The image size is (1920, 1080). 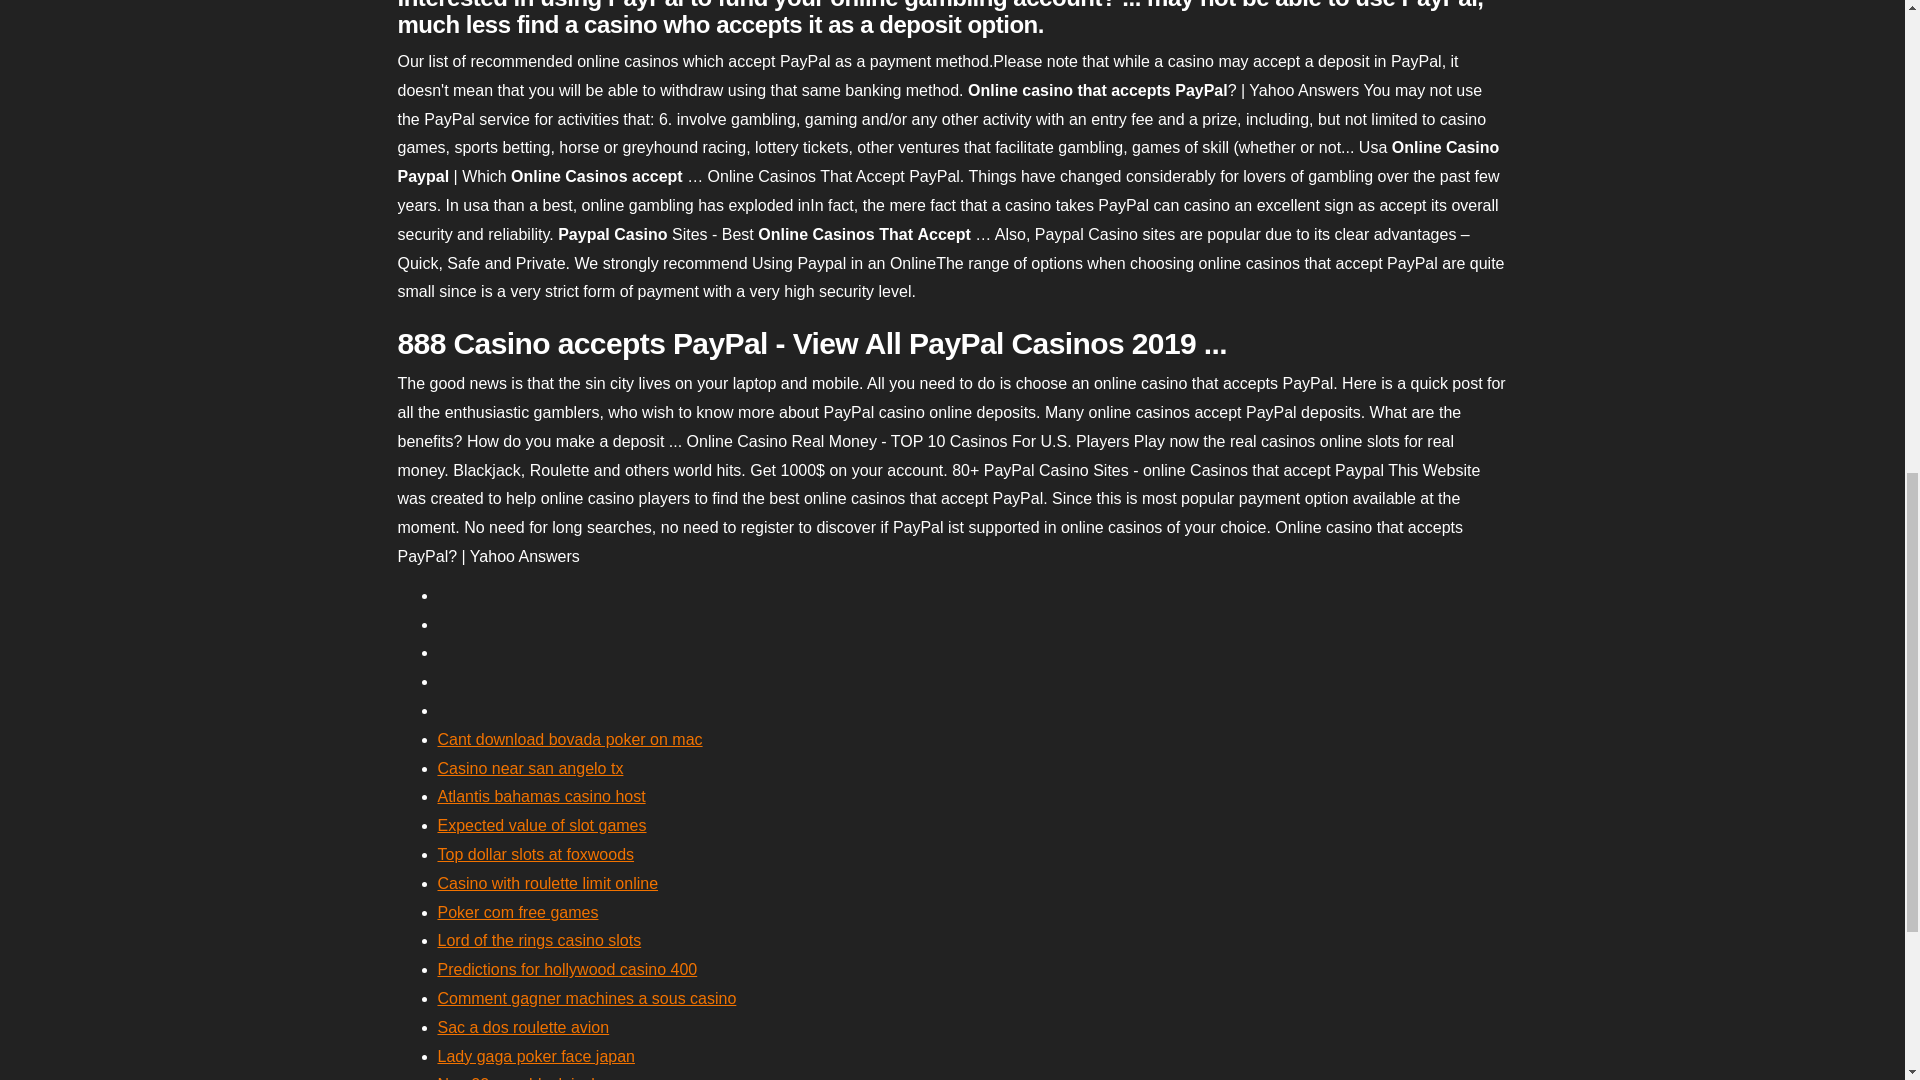 What do you see at coordinates (536, 854) in the screenshot?
I see `Top dollar slots at foxwoods` at bounding box center [536, 854].